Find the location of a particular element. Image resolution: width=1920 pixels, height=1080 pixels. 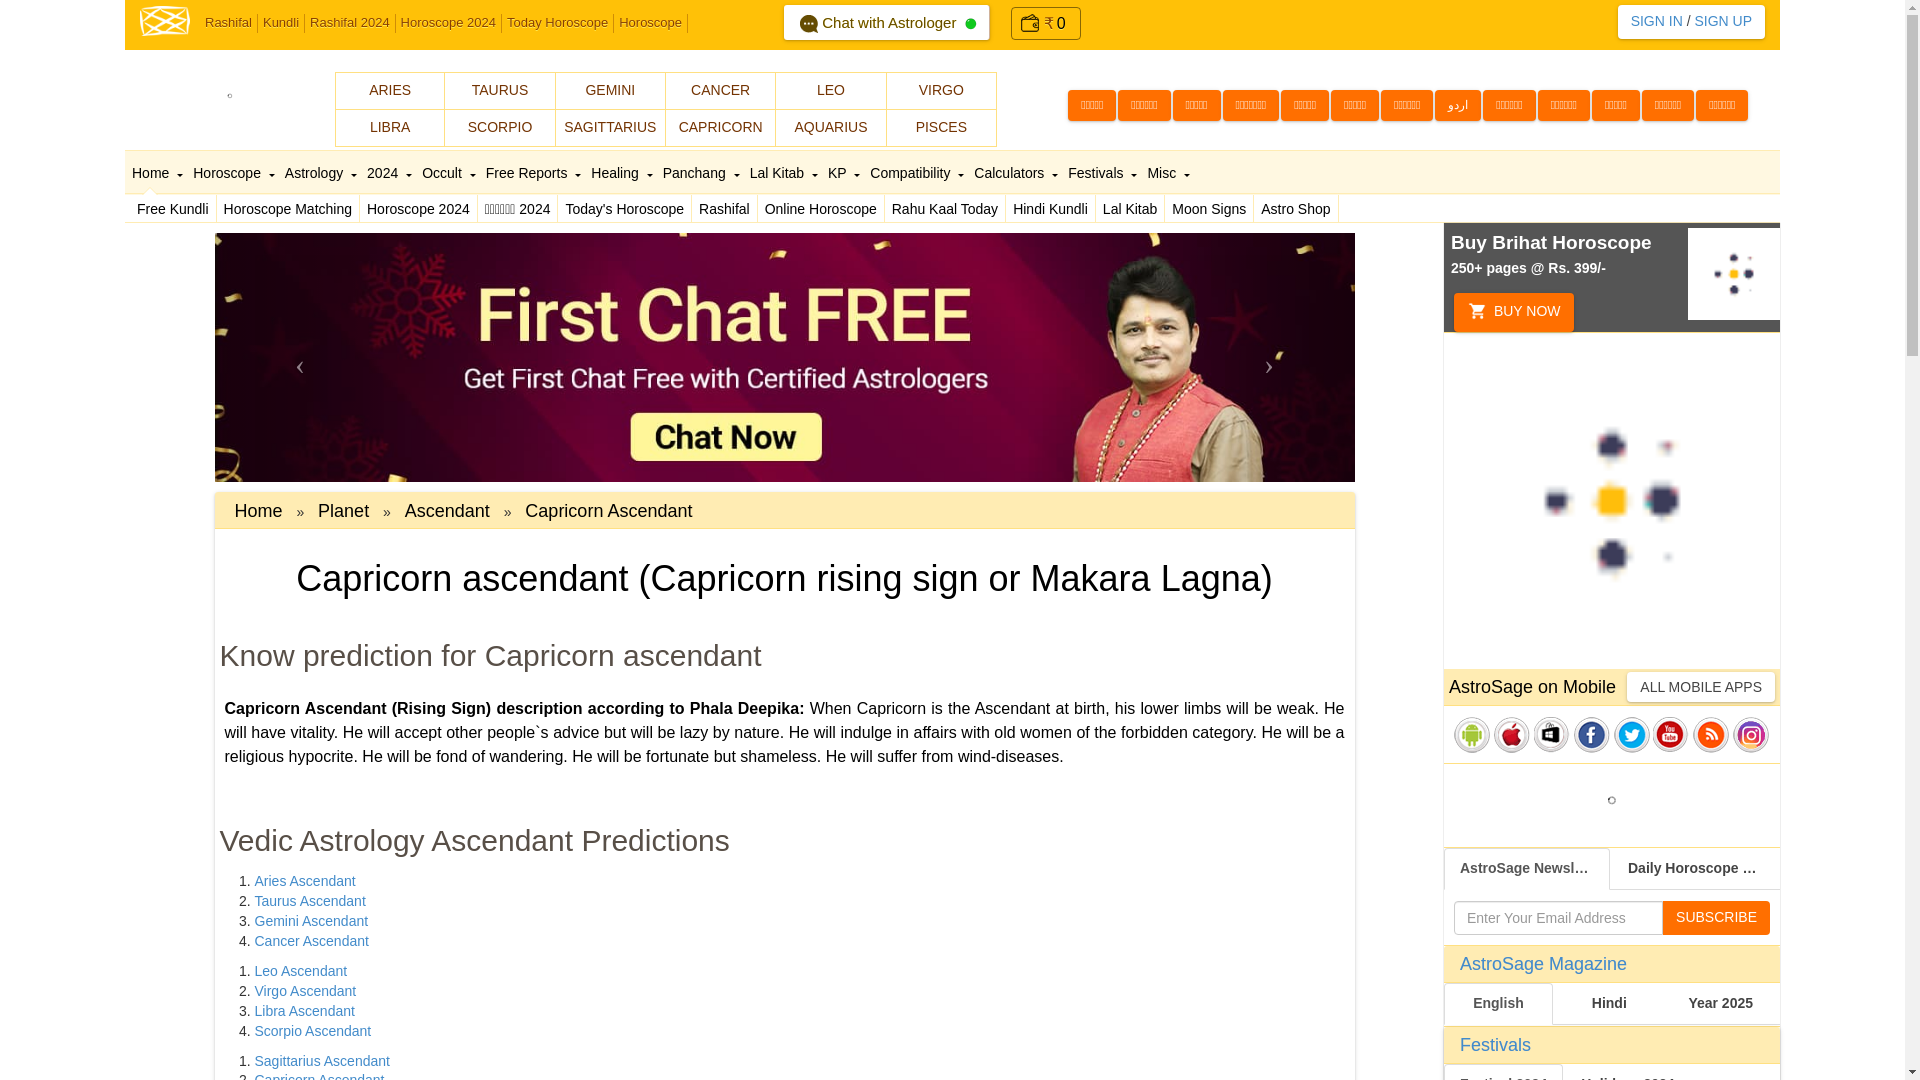

www.AstroSage.com: Vedic Astrology is located at coordinates (165, 19).